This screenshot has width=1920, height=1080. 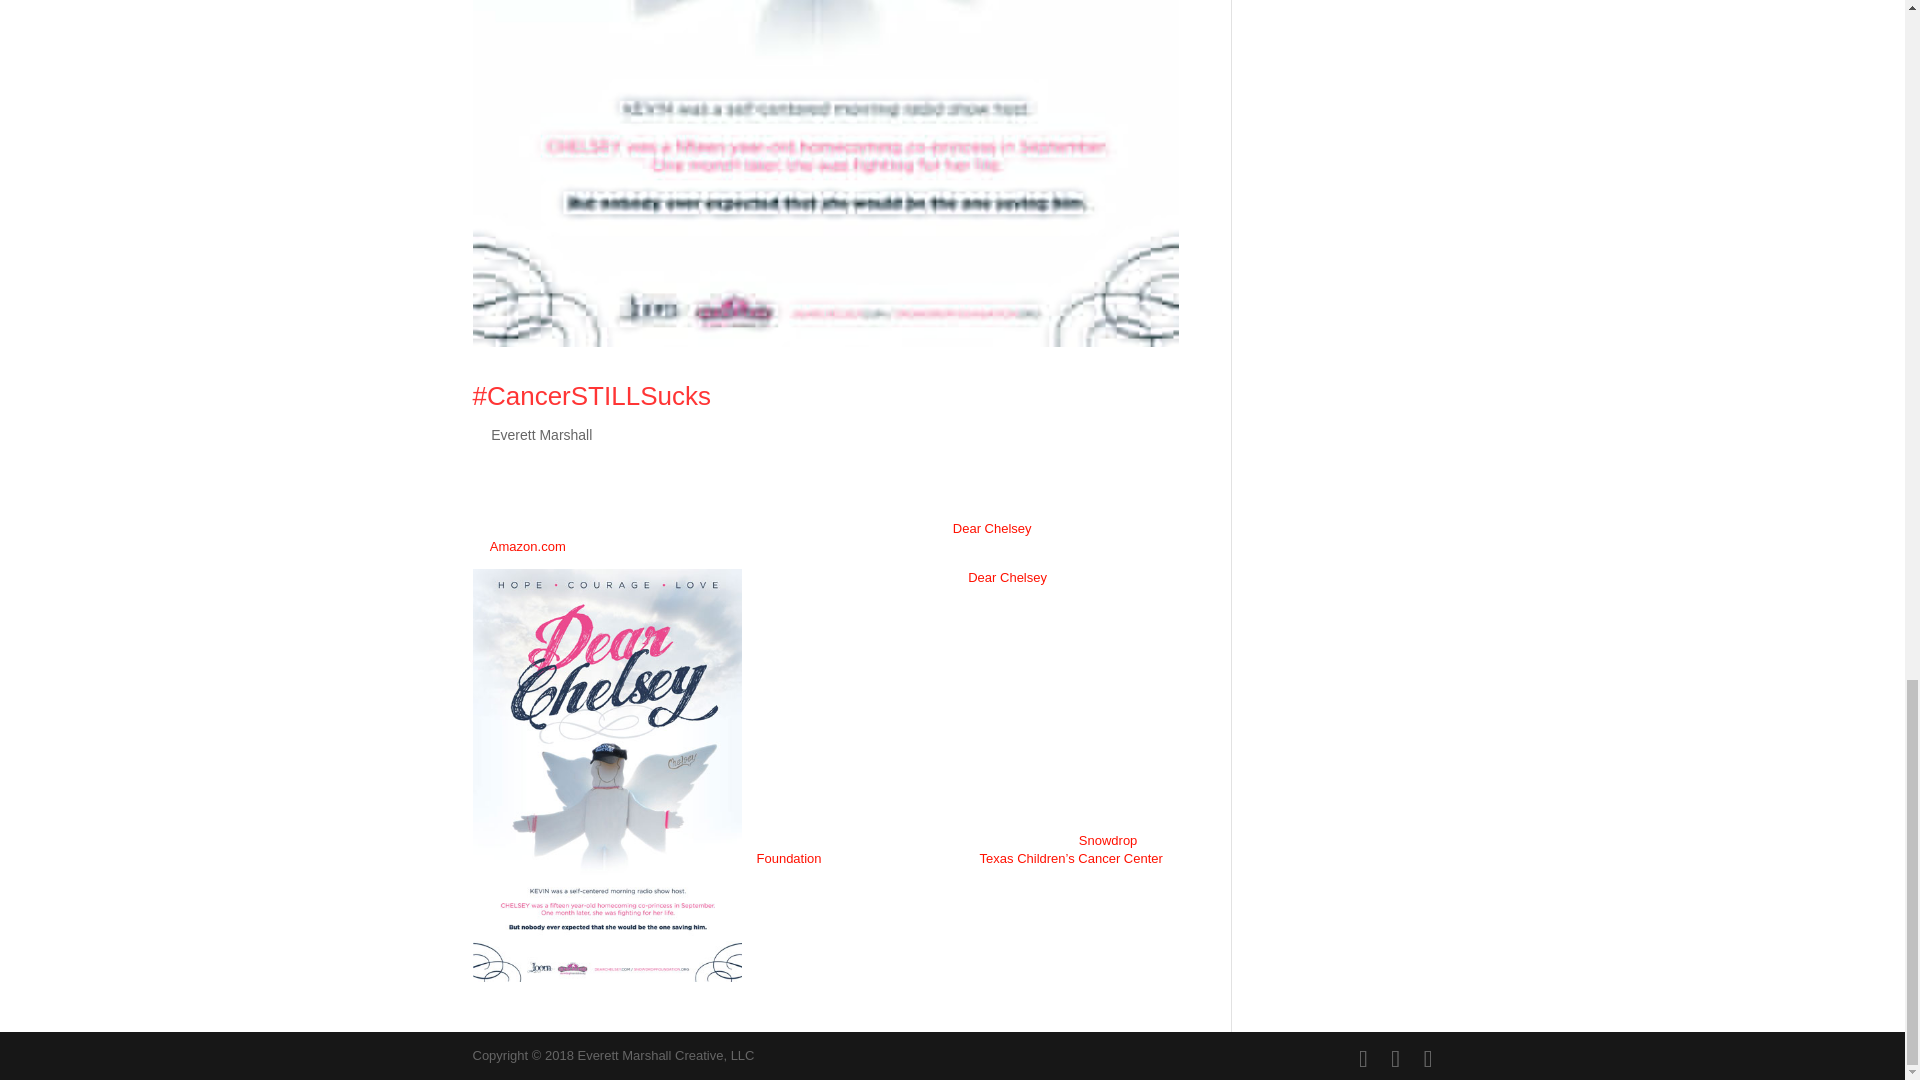 What do you see at coordinates (541, 434) in the screenshot?
I see `Posts by Everett Marshall` at bounding box center [541, 434].